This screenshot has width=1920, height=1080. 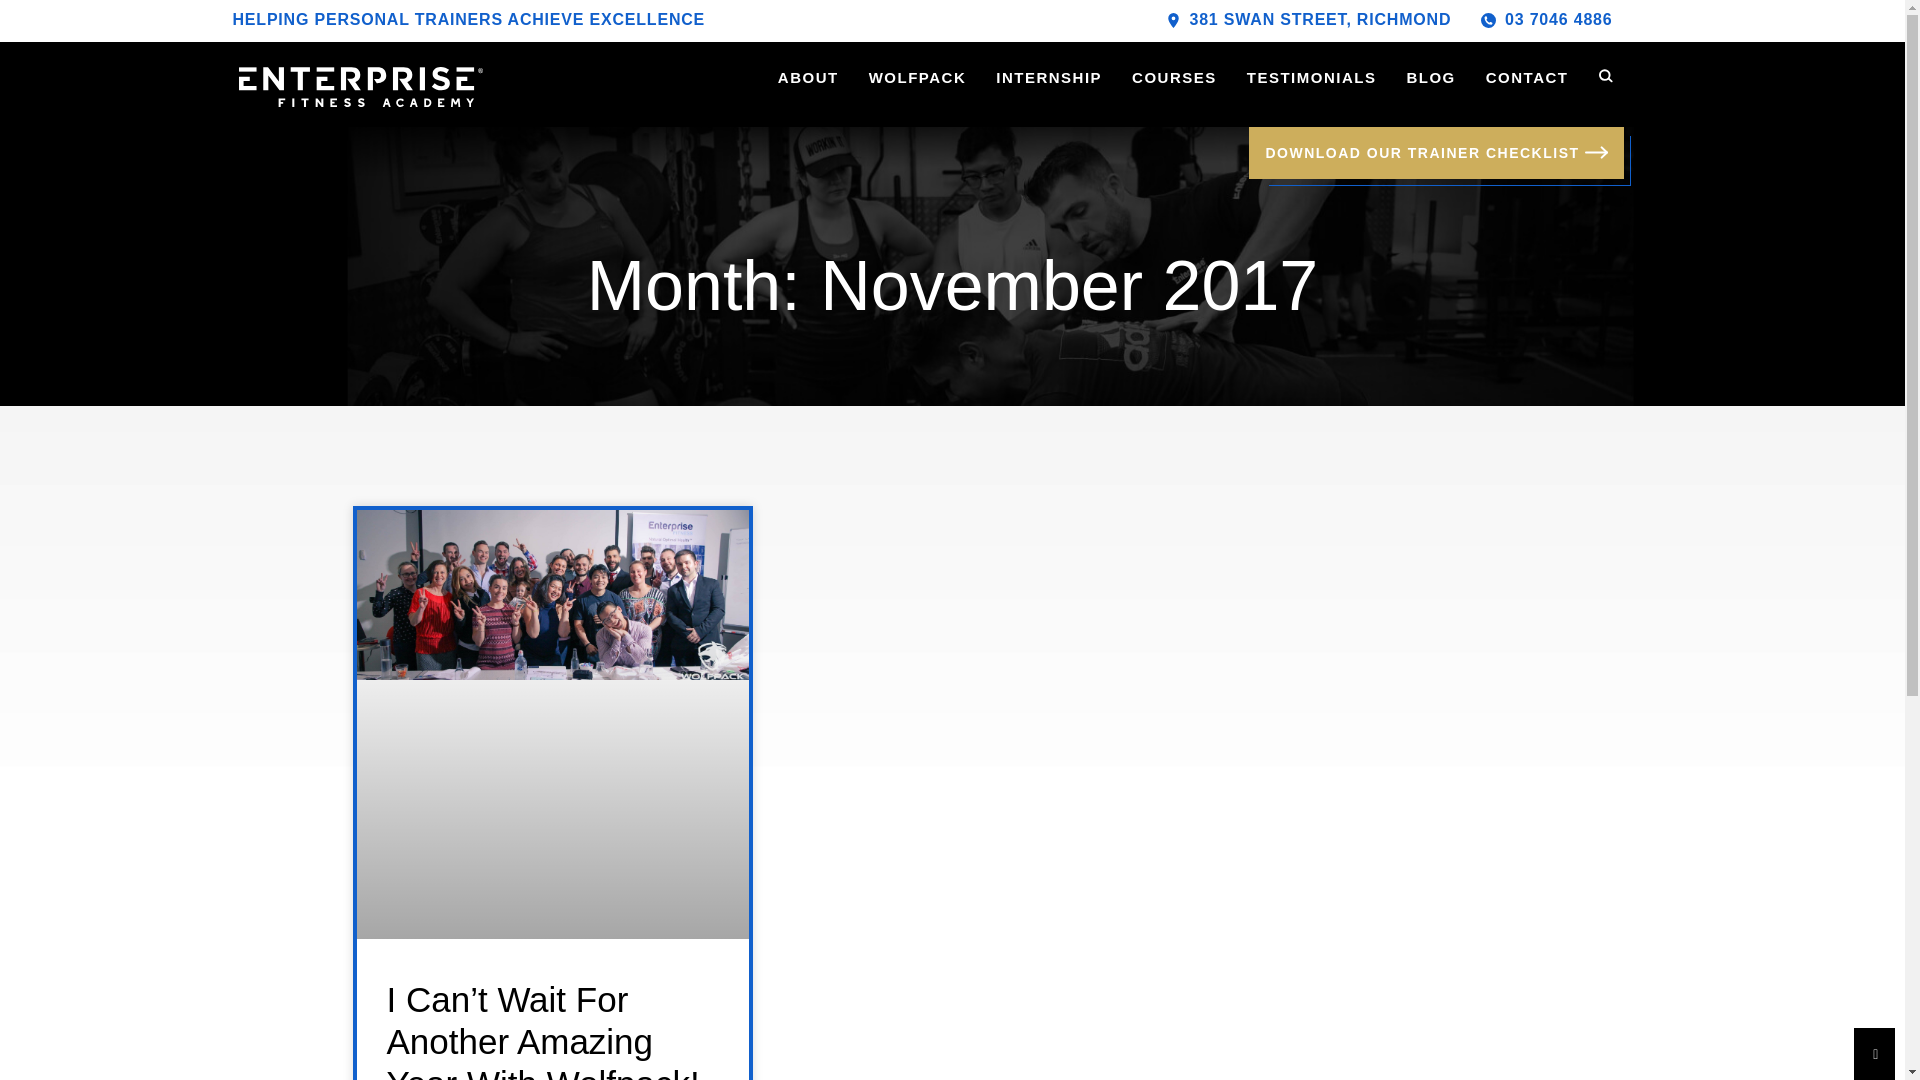 I want to click on DOWNLOAD OUR TRAINER CHECKLIST, so click(x=1436, y=153).